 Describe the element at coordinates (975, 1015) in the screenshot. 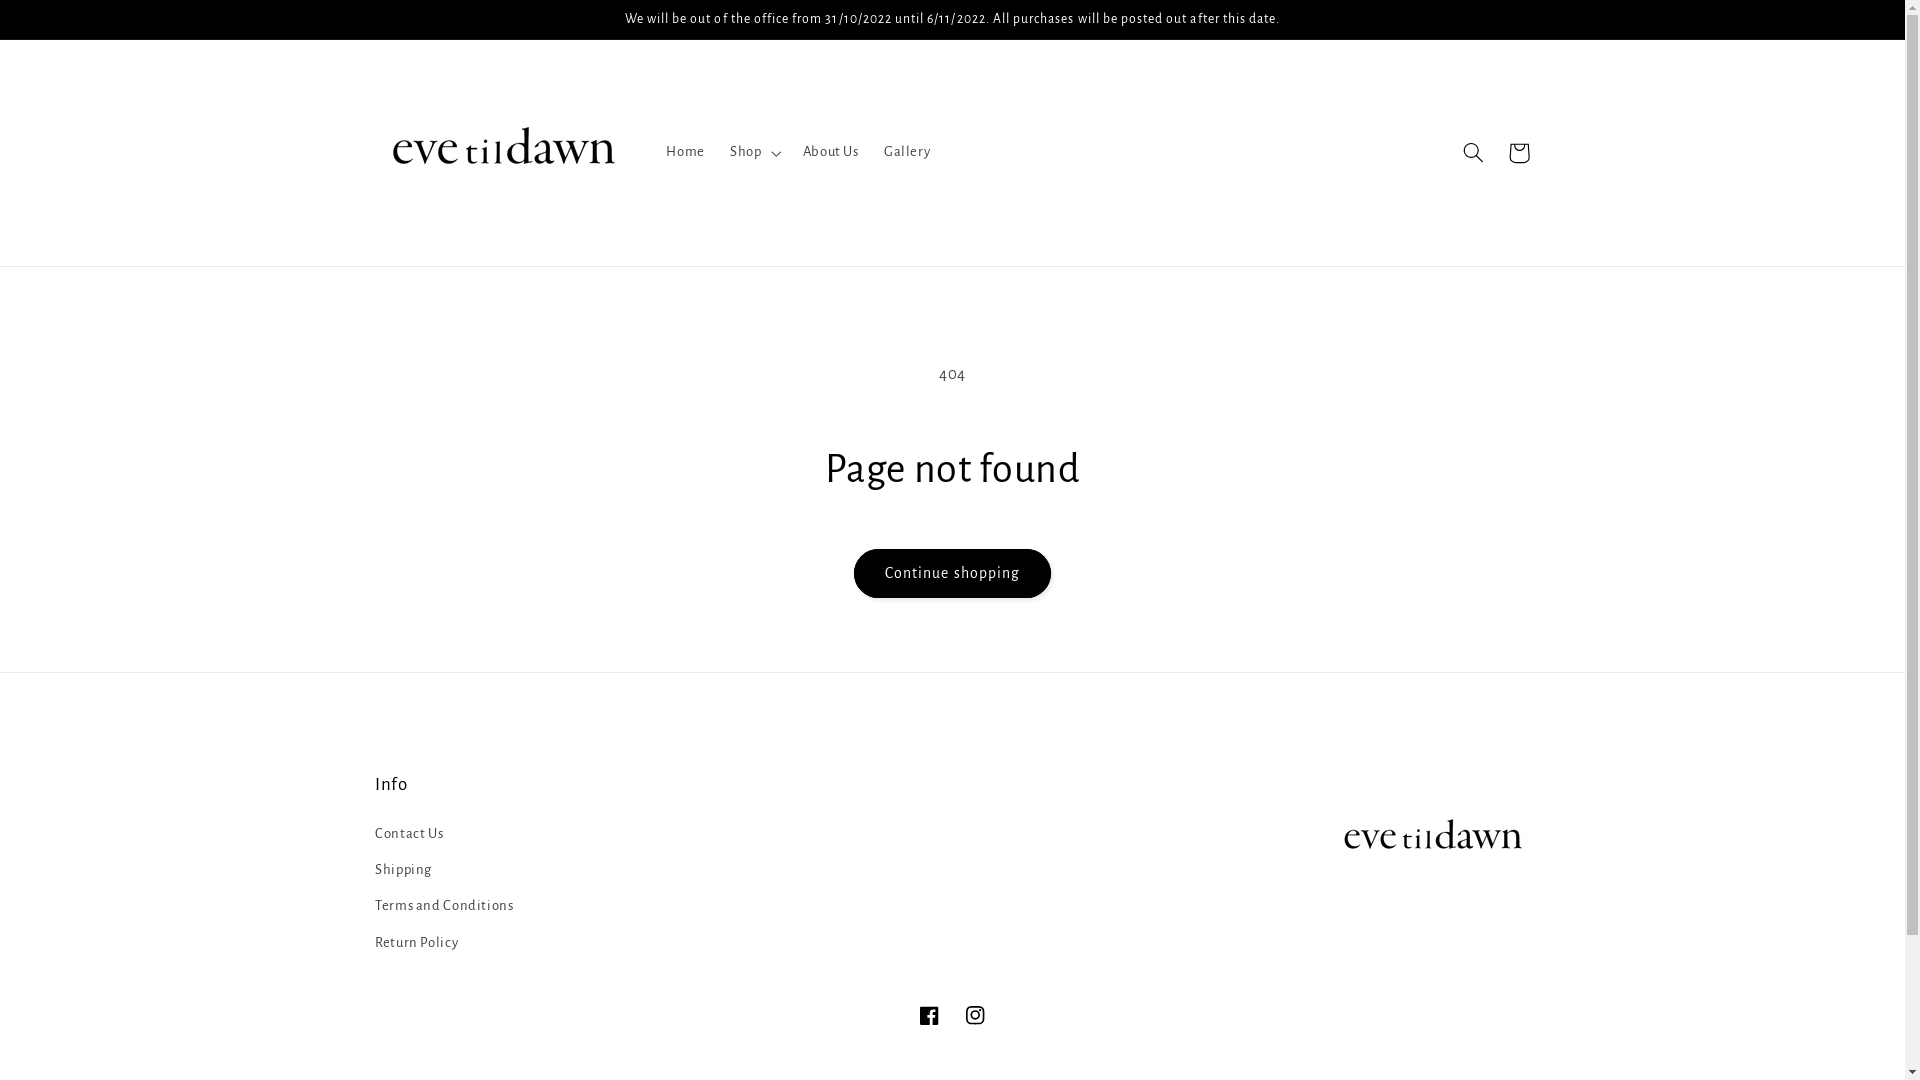

I see `Instagram` at that location.